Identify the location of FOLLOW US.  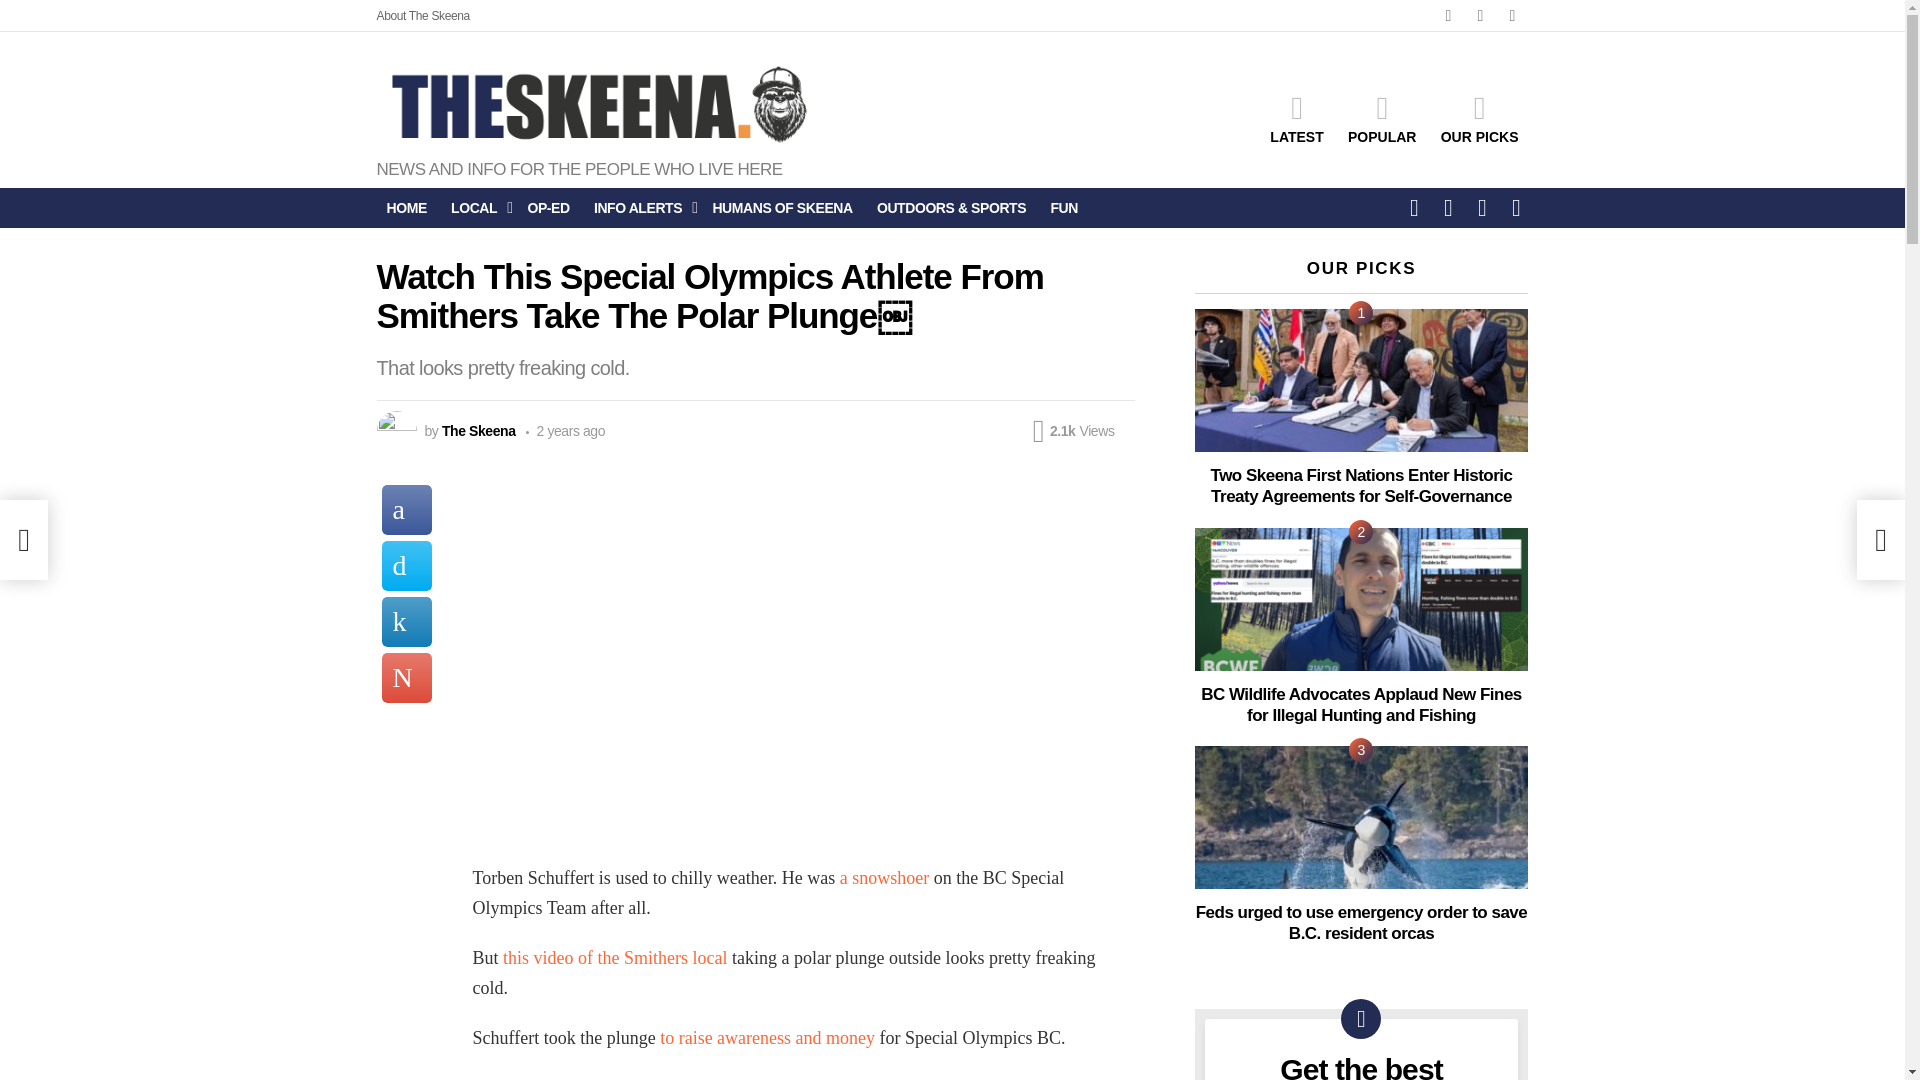
(1414, 207).